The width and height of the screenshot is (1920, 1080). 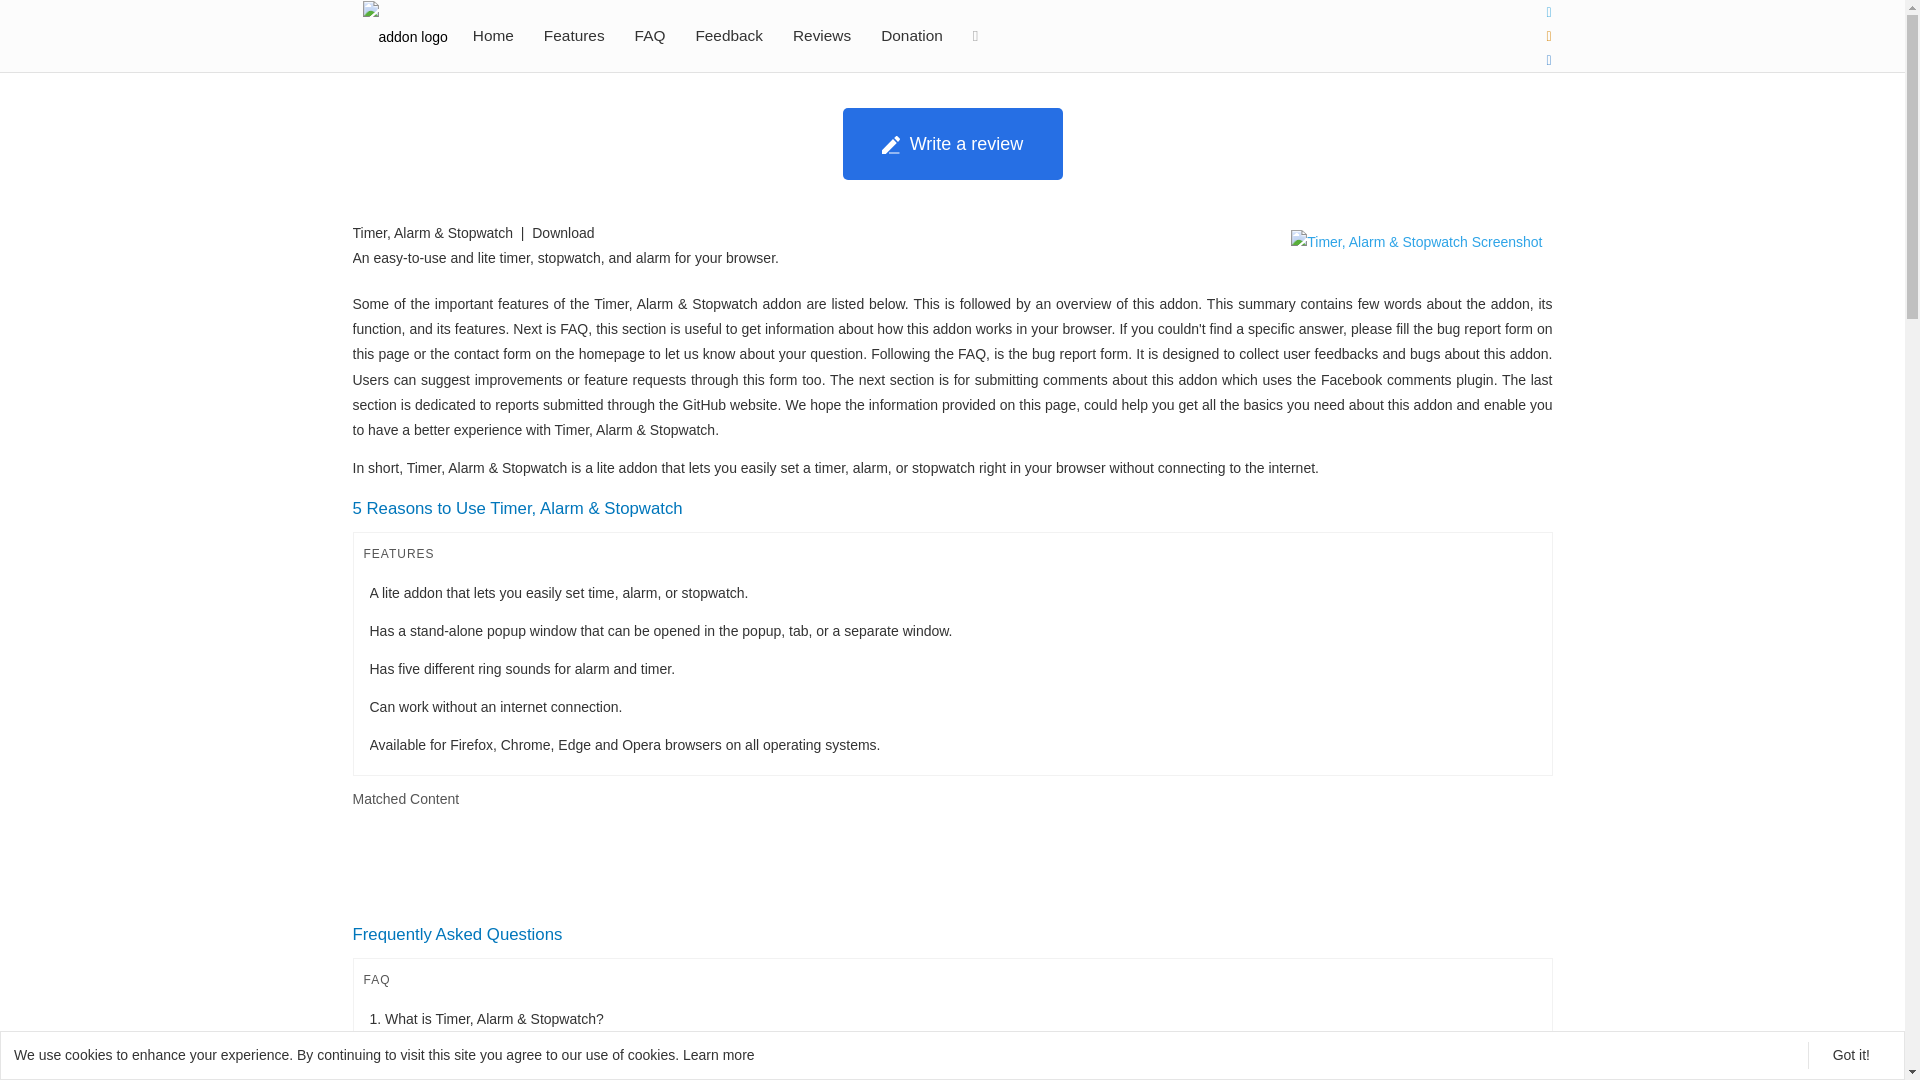 What do you see at coordinates (821, 36) in the screenshot?
I see `Reviews` at bounding box center [821, 36].